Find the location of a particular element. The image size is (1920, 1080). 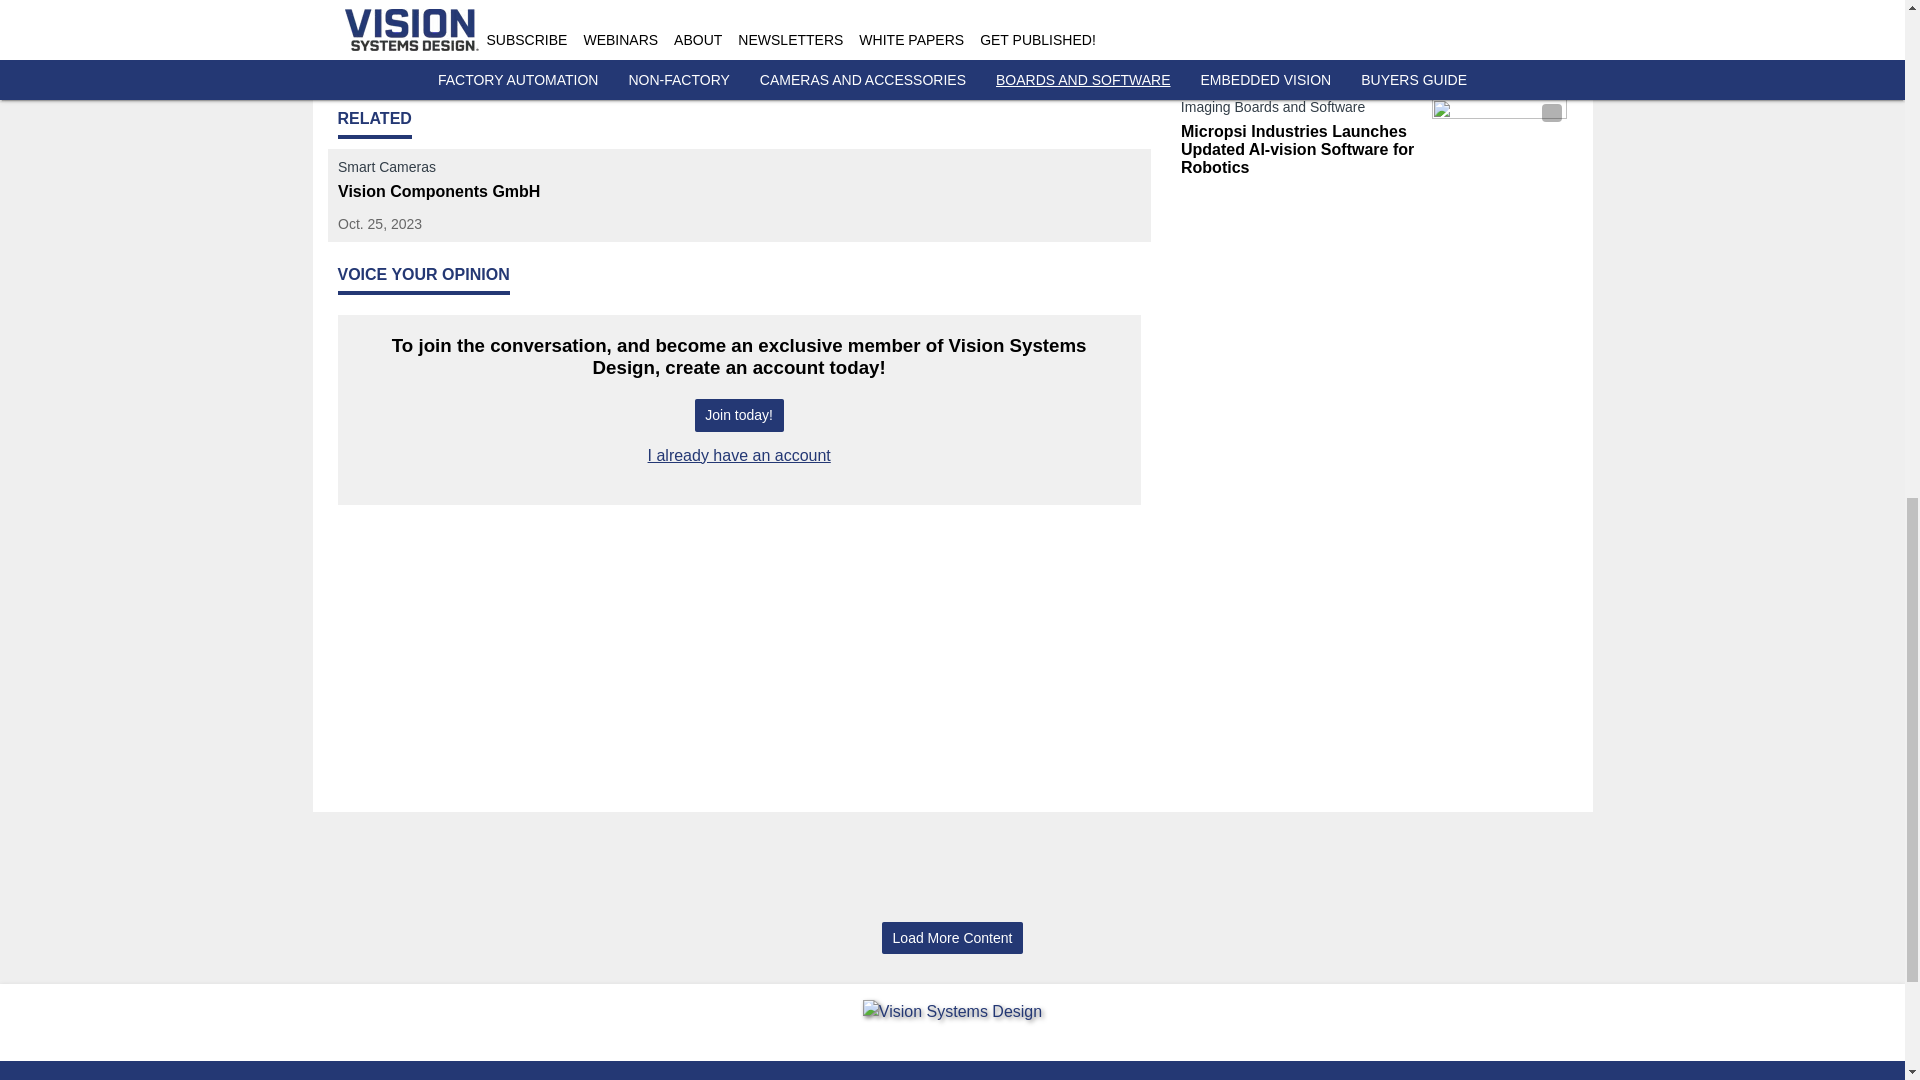

I already have an account is located at coordinates (740, 456).